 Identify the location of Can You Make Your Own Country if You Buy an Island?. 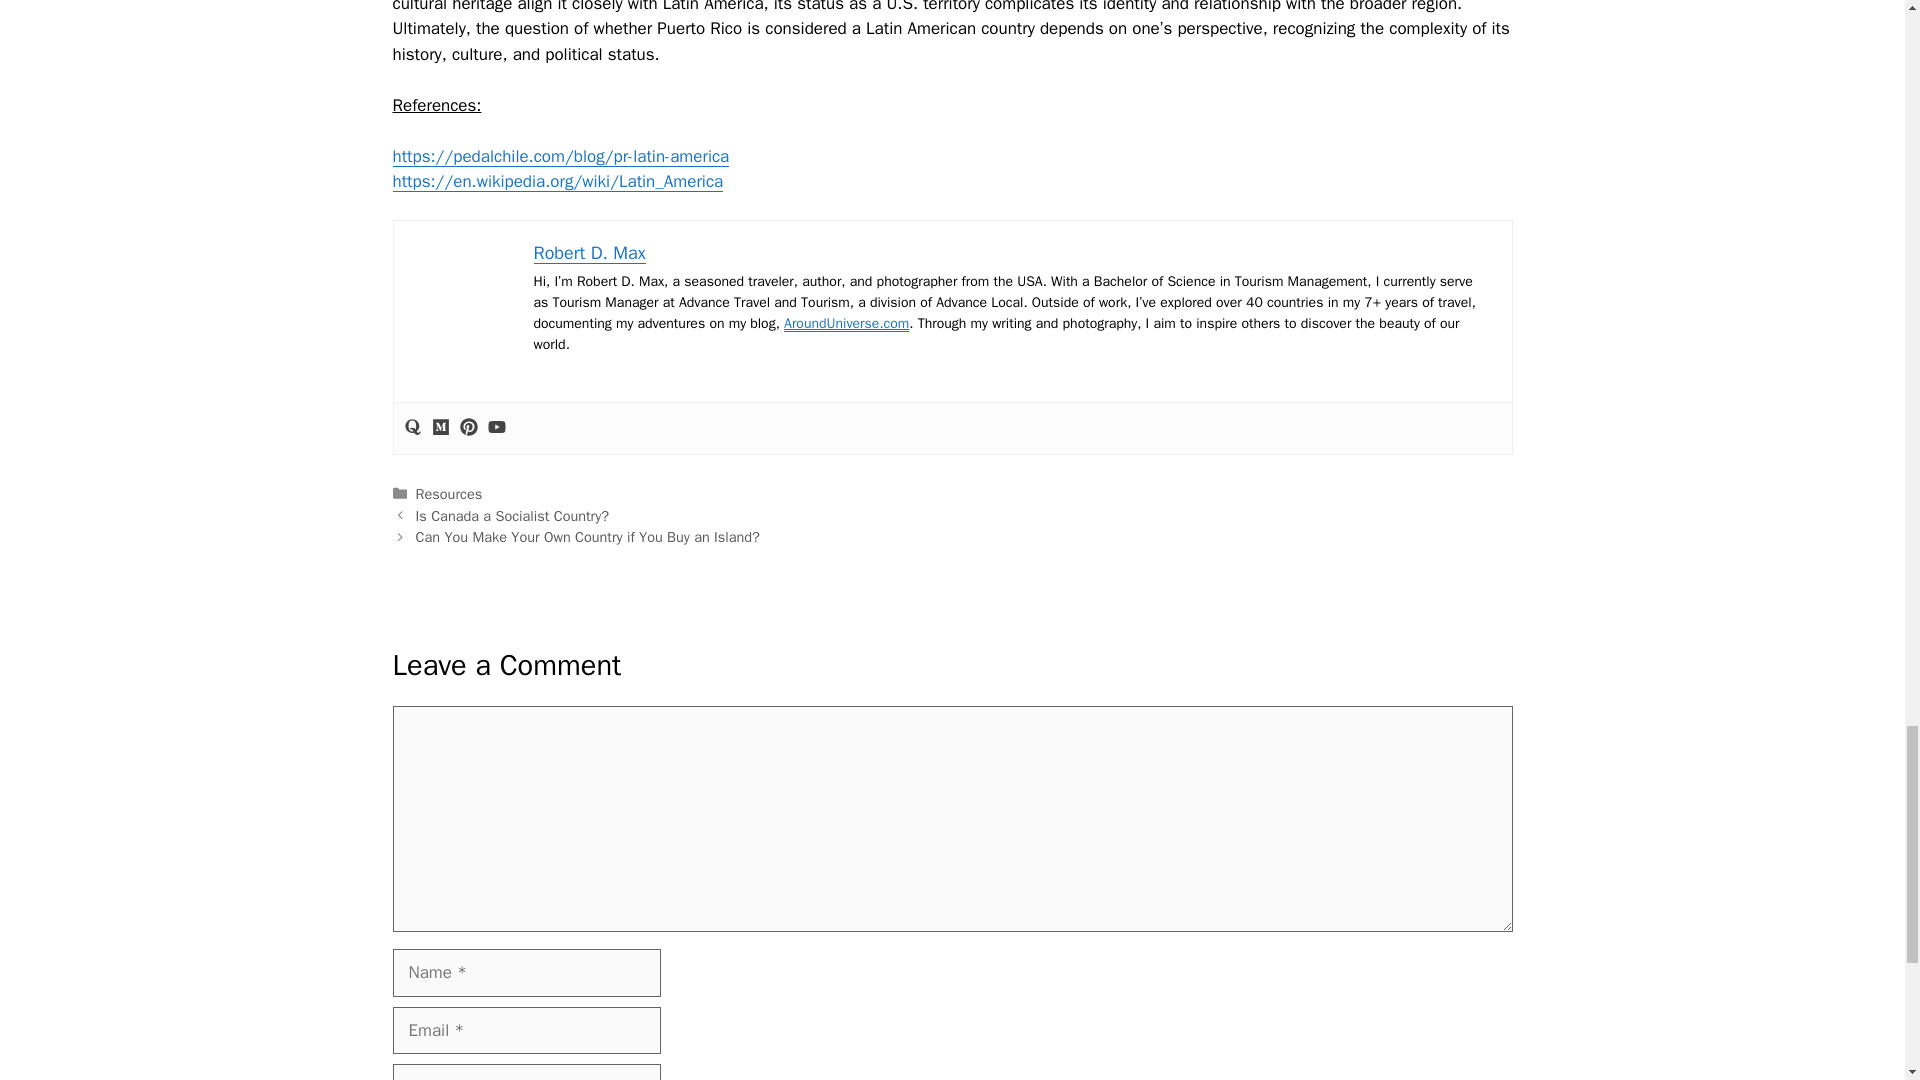
(588, 537).